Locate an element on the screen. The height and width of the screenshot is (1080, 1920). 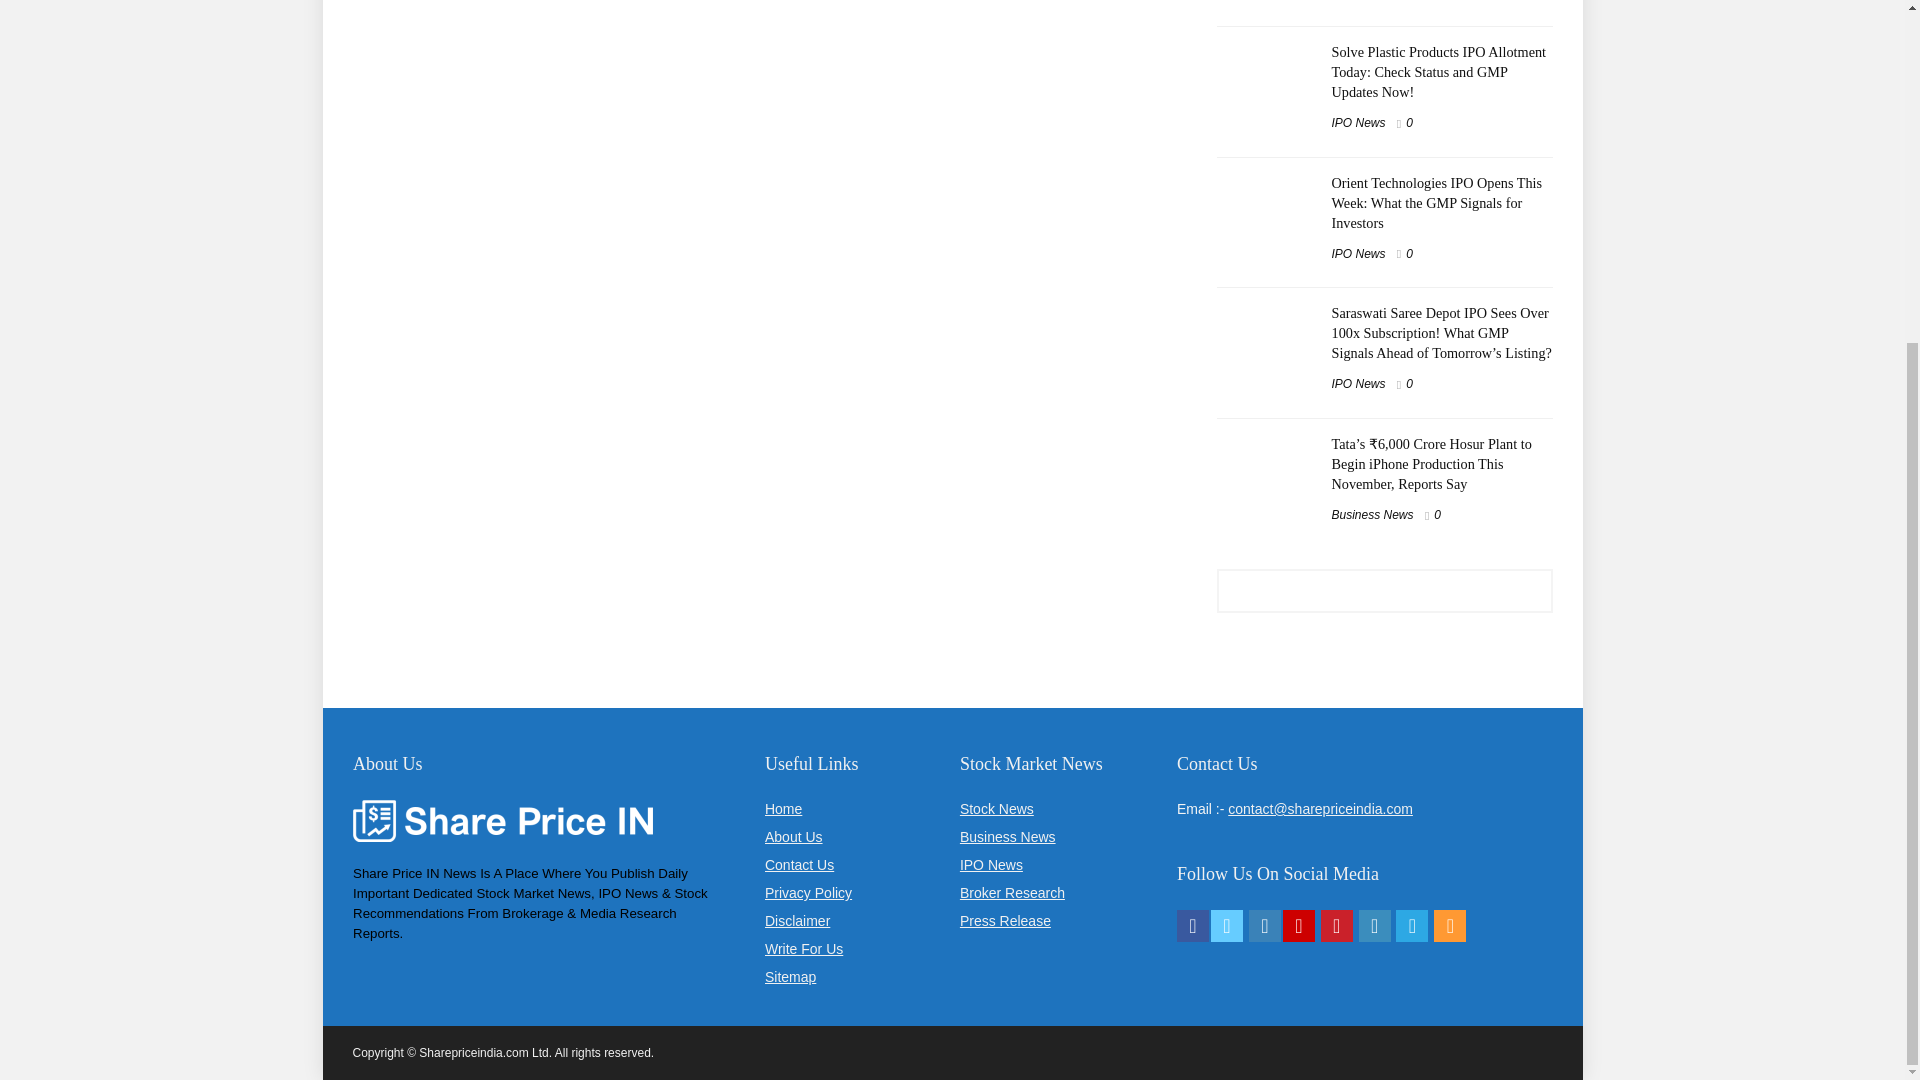
IPO News is located at coordinates (1359, 383).